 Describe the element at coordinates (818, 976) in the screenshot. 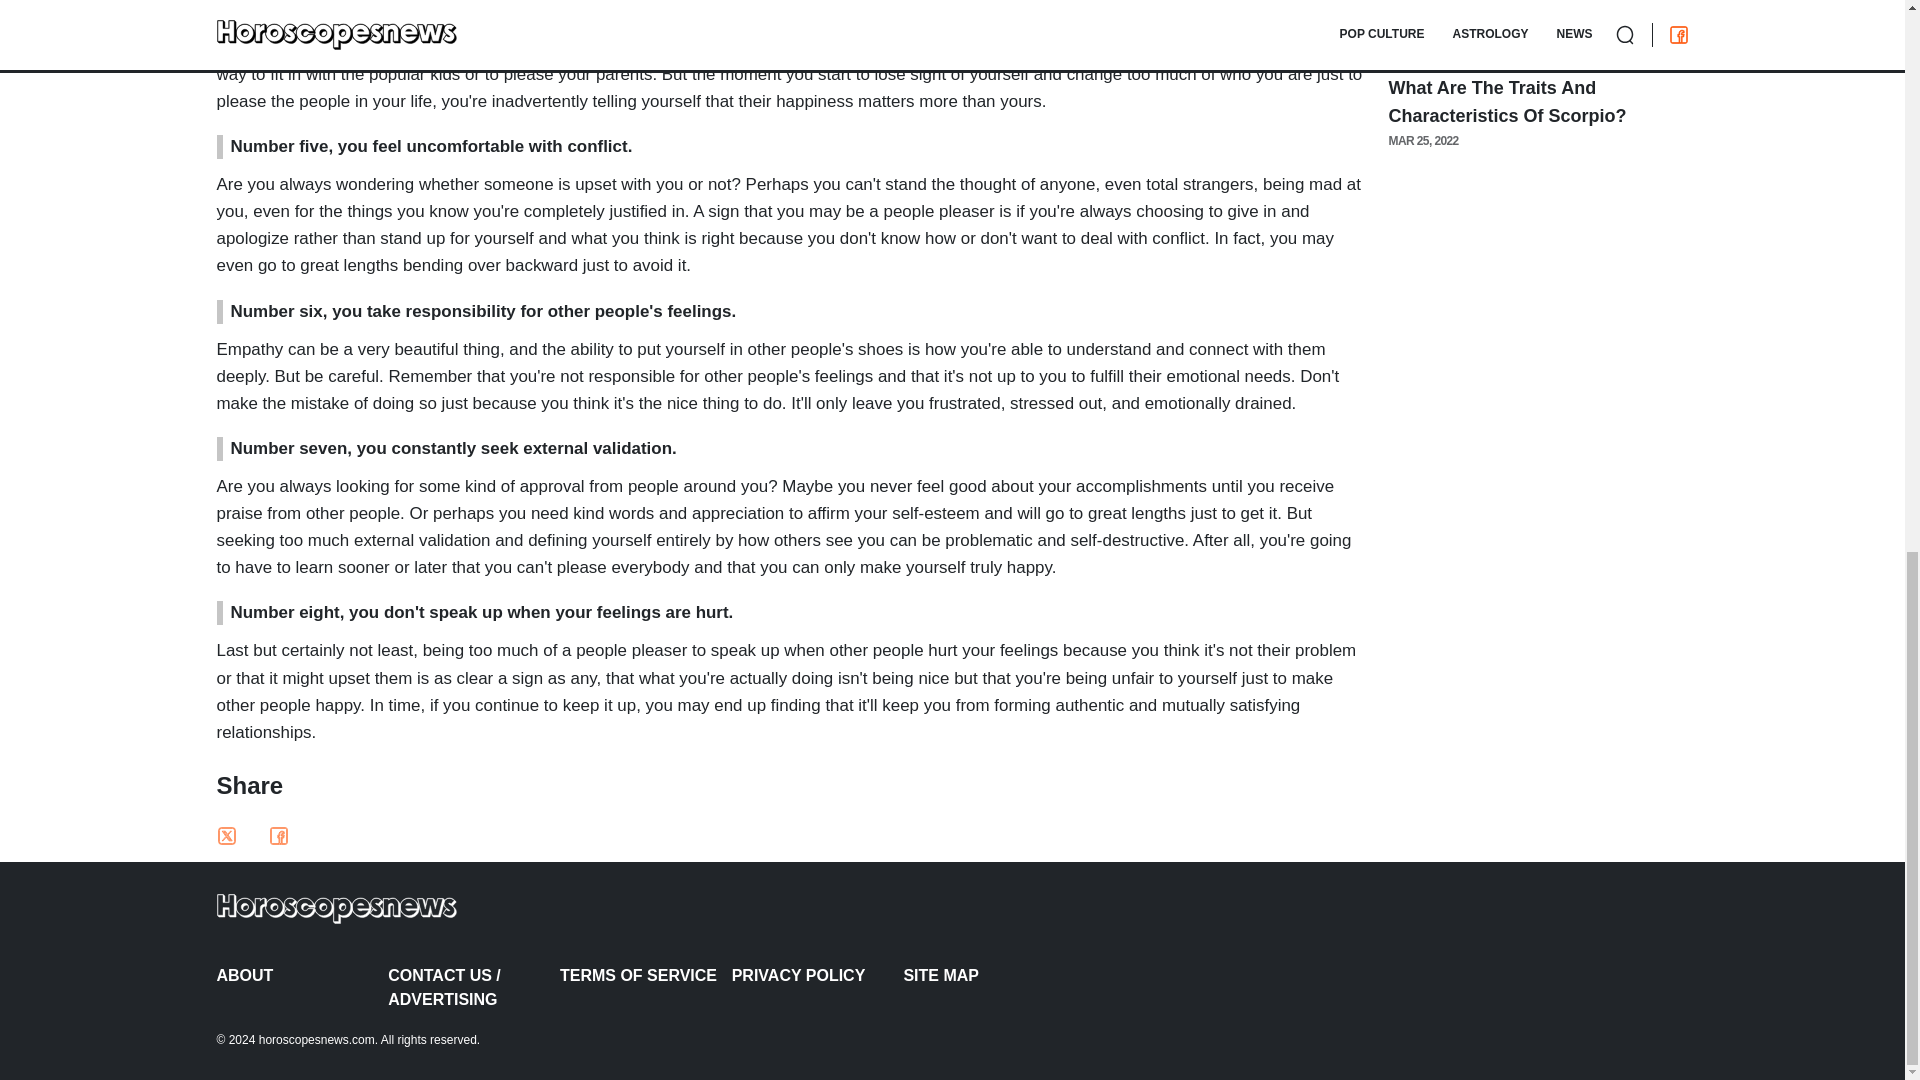

I see `Privacy Policy` at that location.